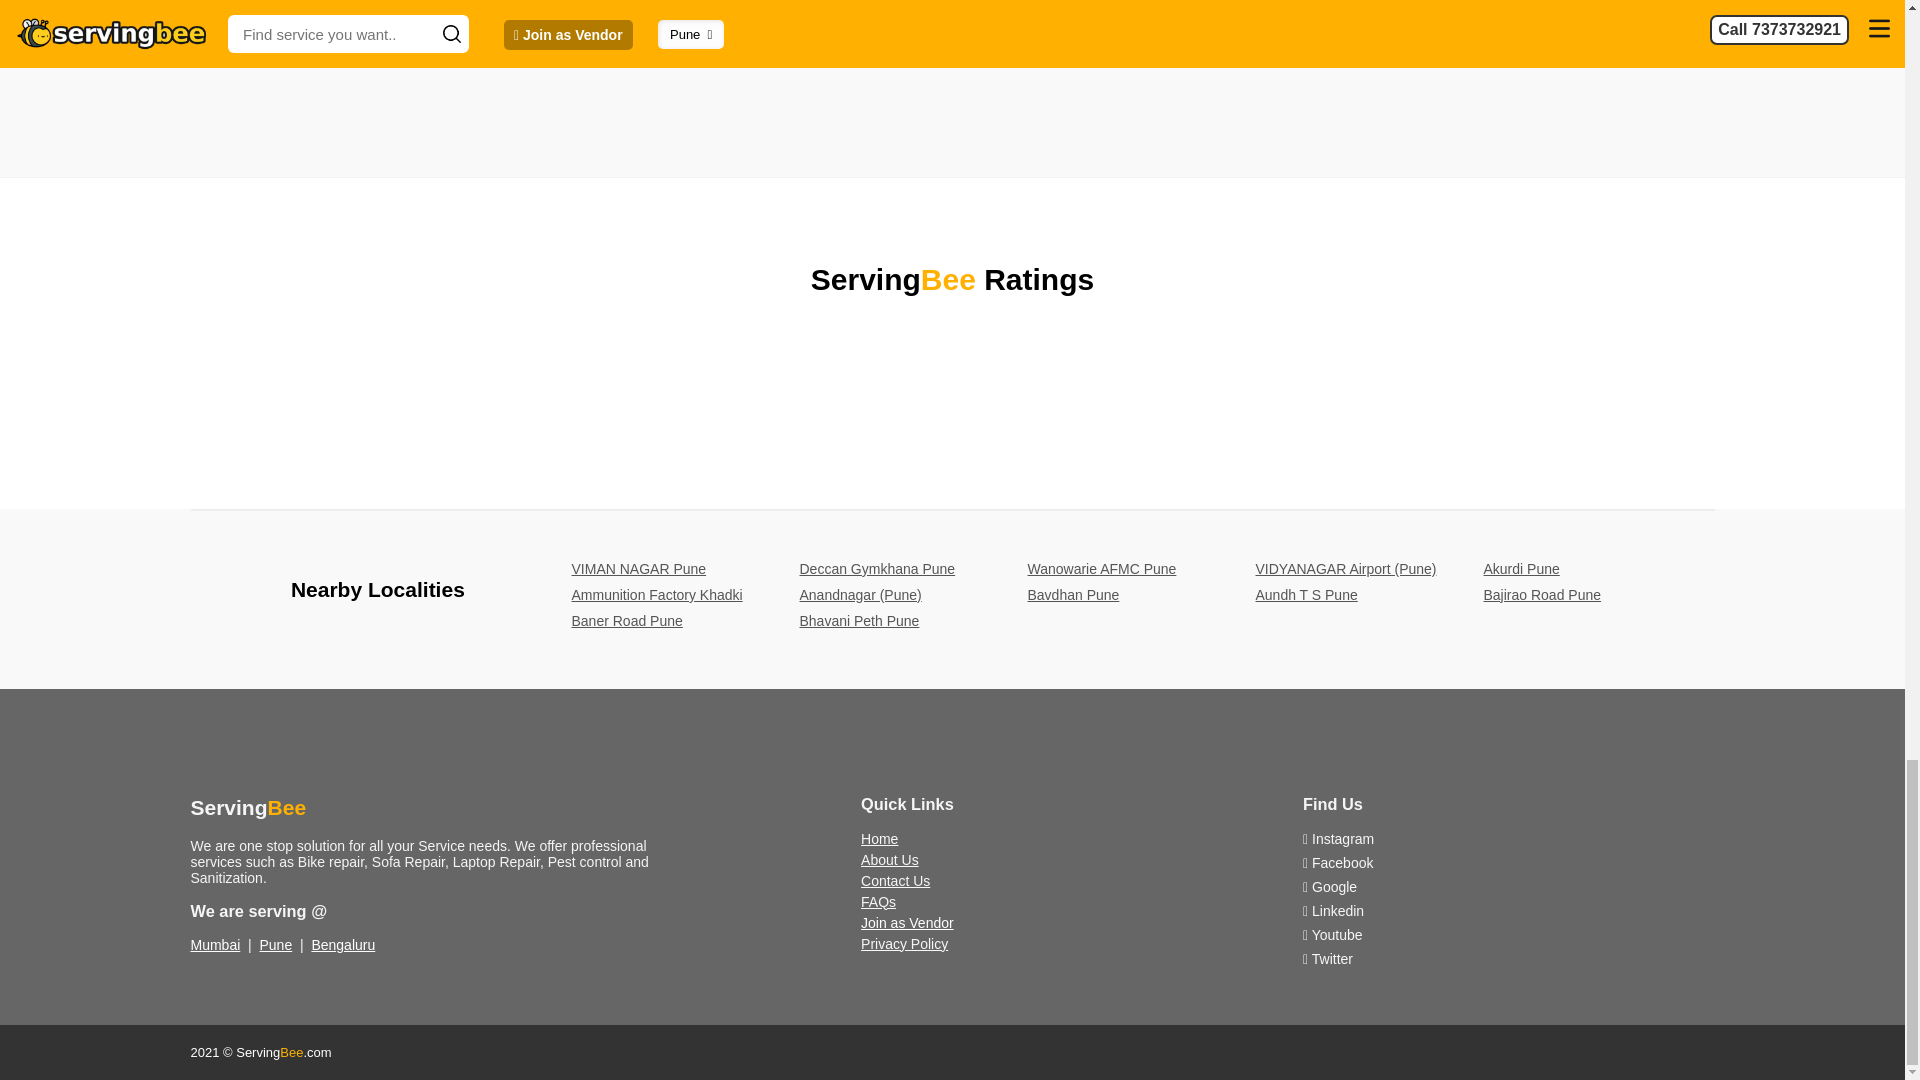  I want to click on FAQs, so click(878, 902).